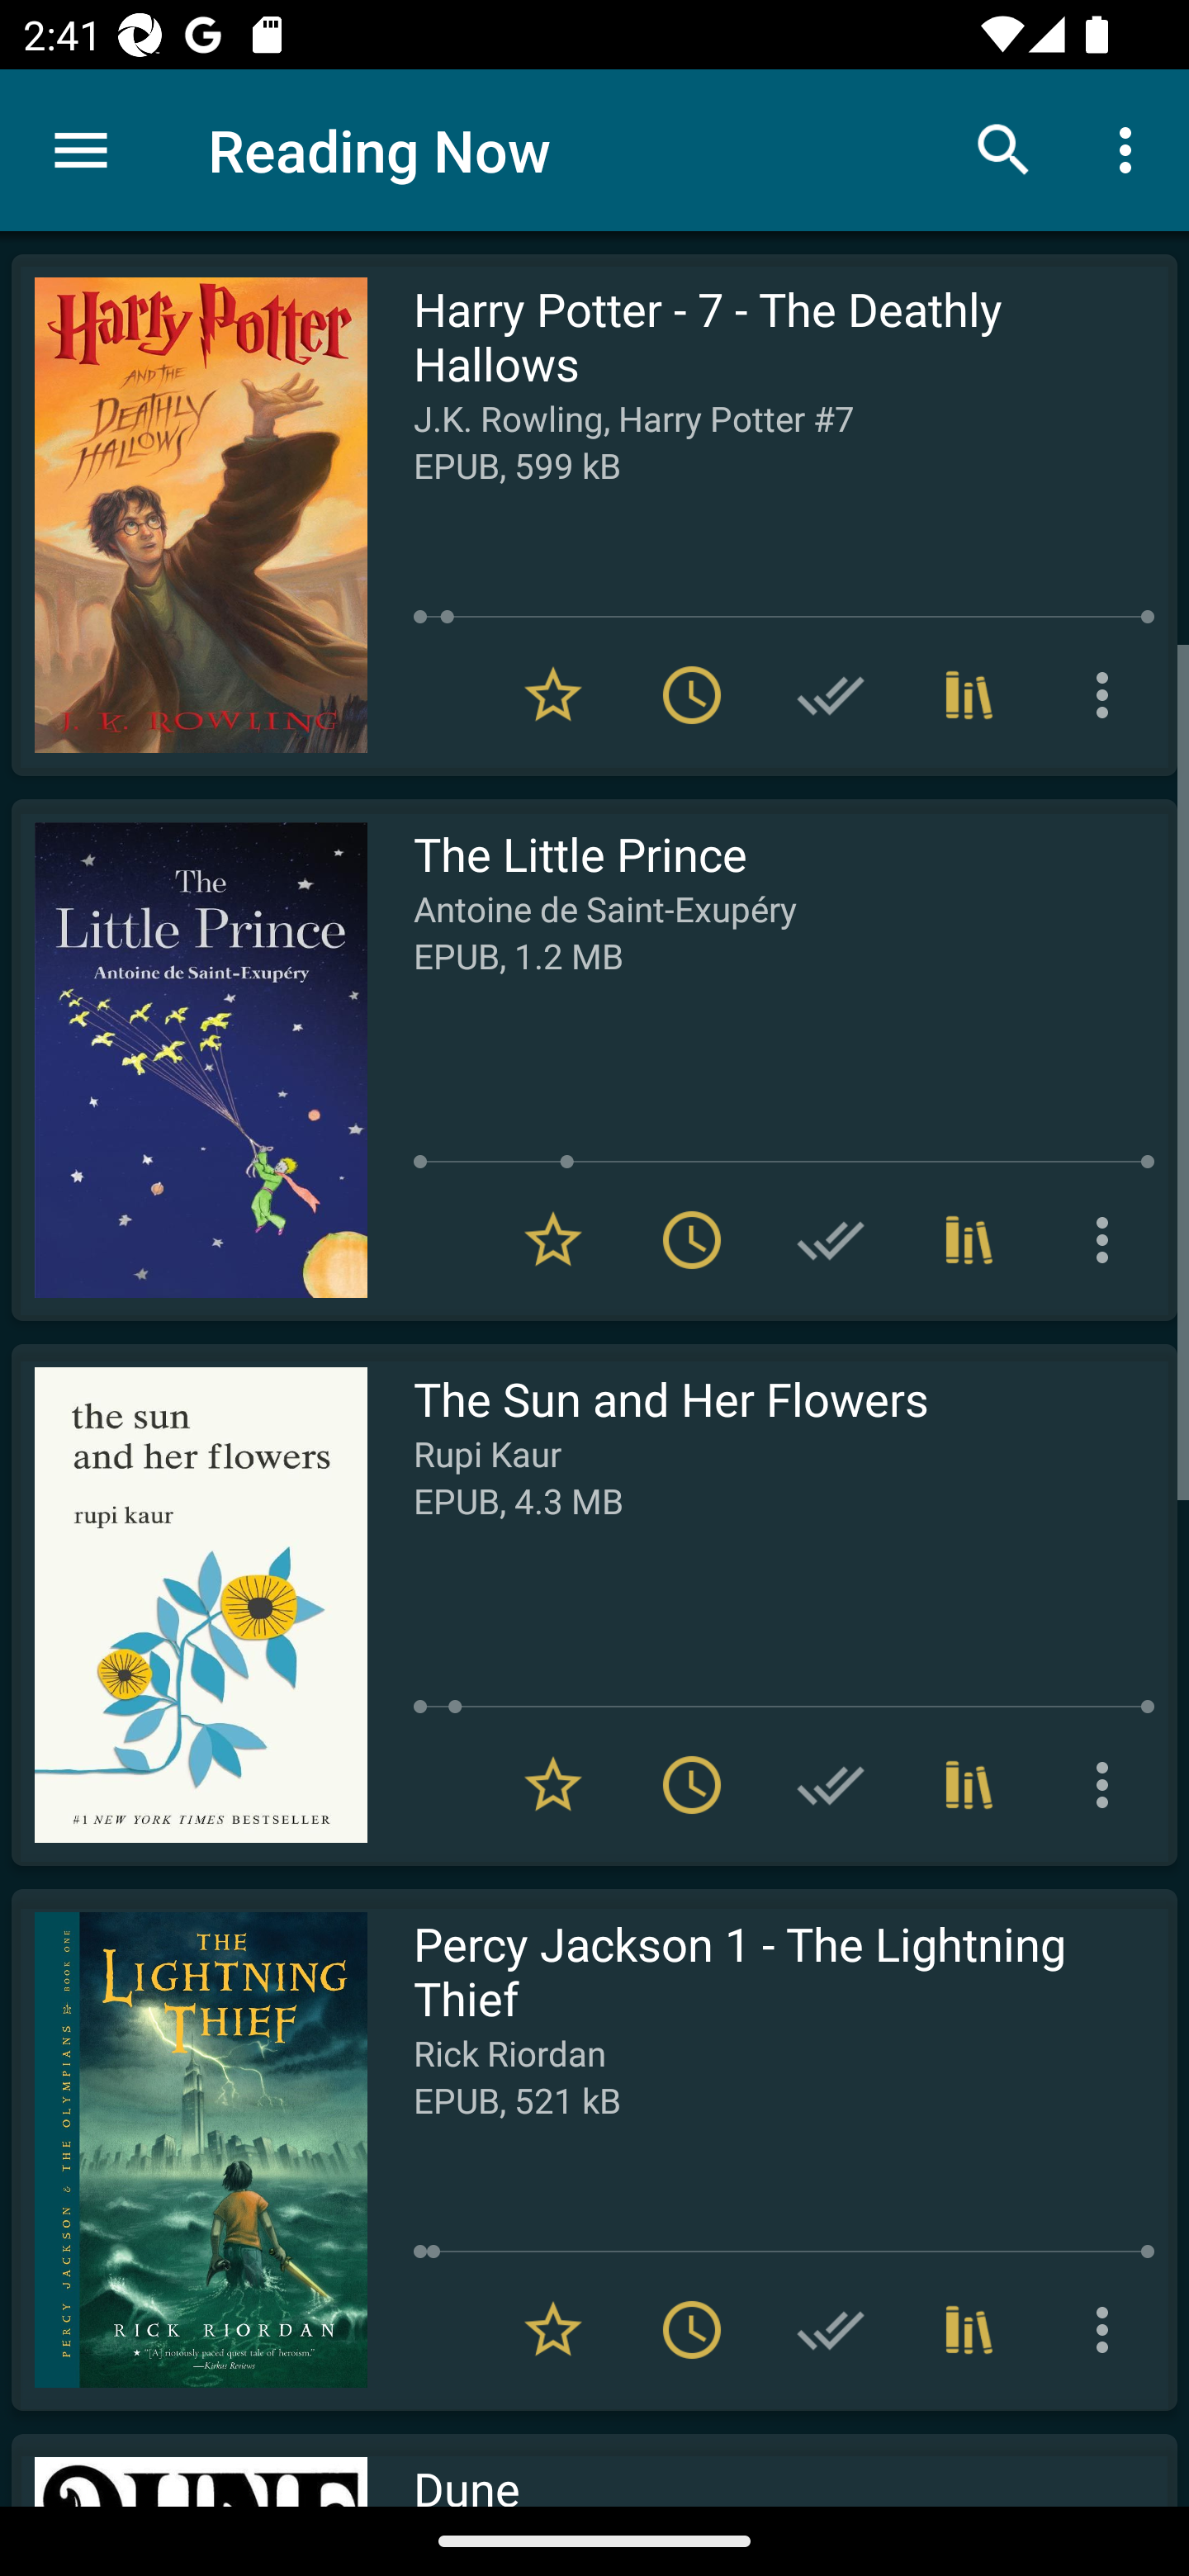  What do you see at coordinates (1108, 695) in the screenshot?
I see `More options` at bounding box center [1108, 695].